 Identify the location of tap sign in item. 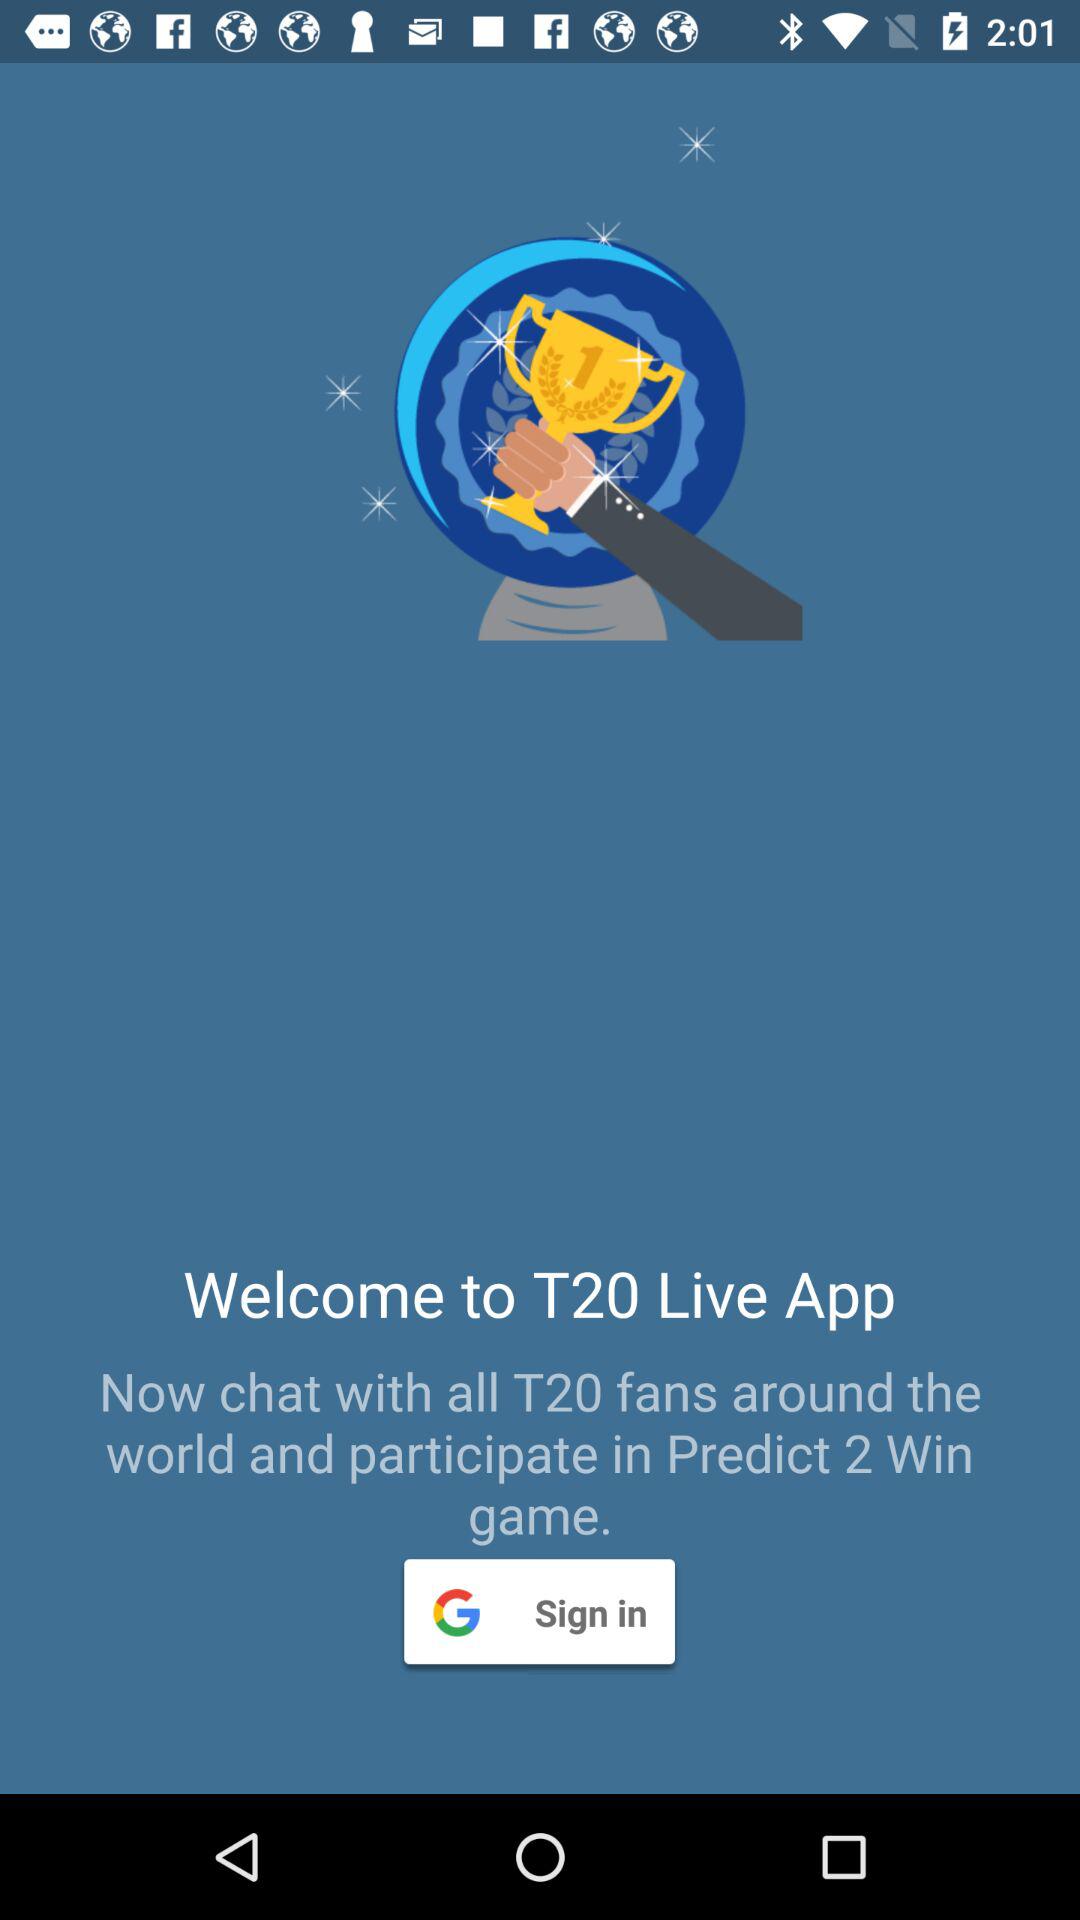
(539, 1611).